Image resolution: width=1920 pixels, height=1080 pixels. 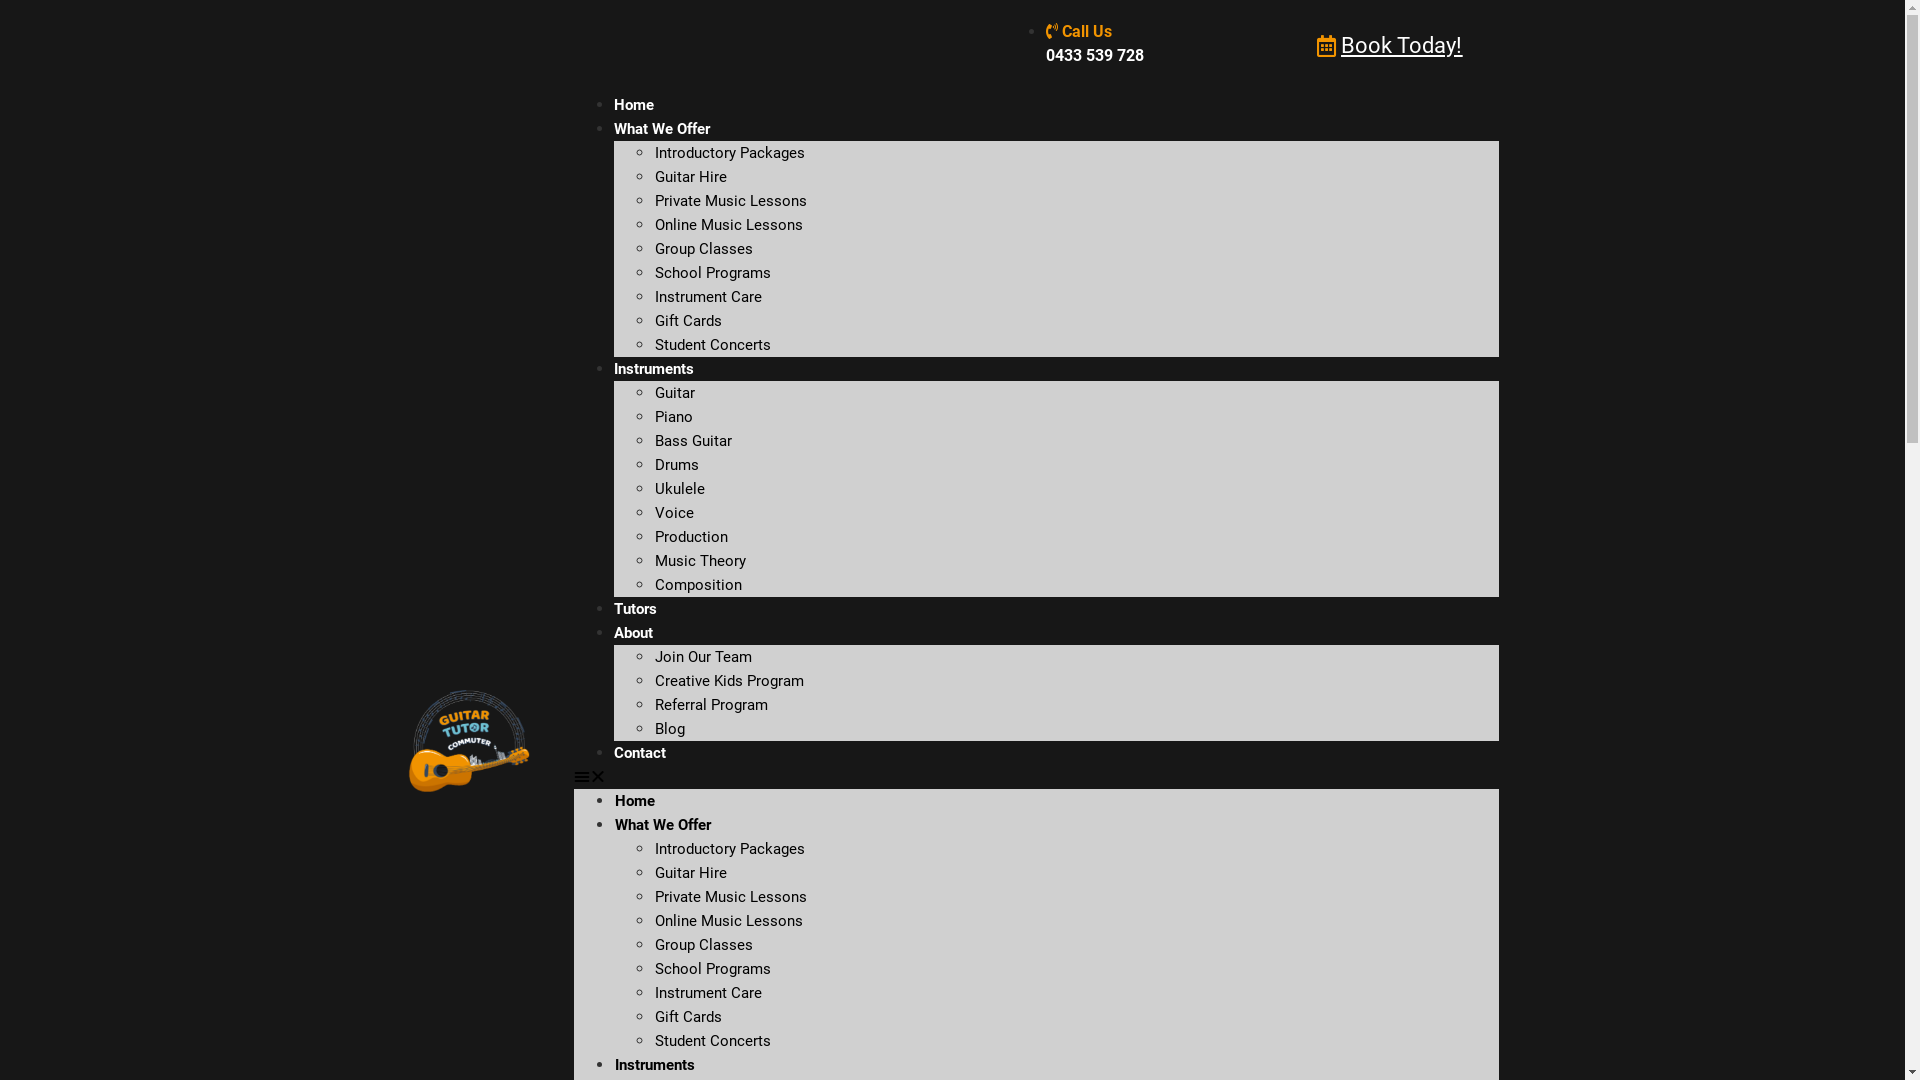 I want to click on School Programs, so click(x=713, y=273).